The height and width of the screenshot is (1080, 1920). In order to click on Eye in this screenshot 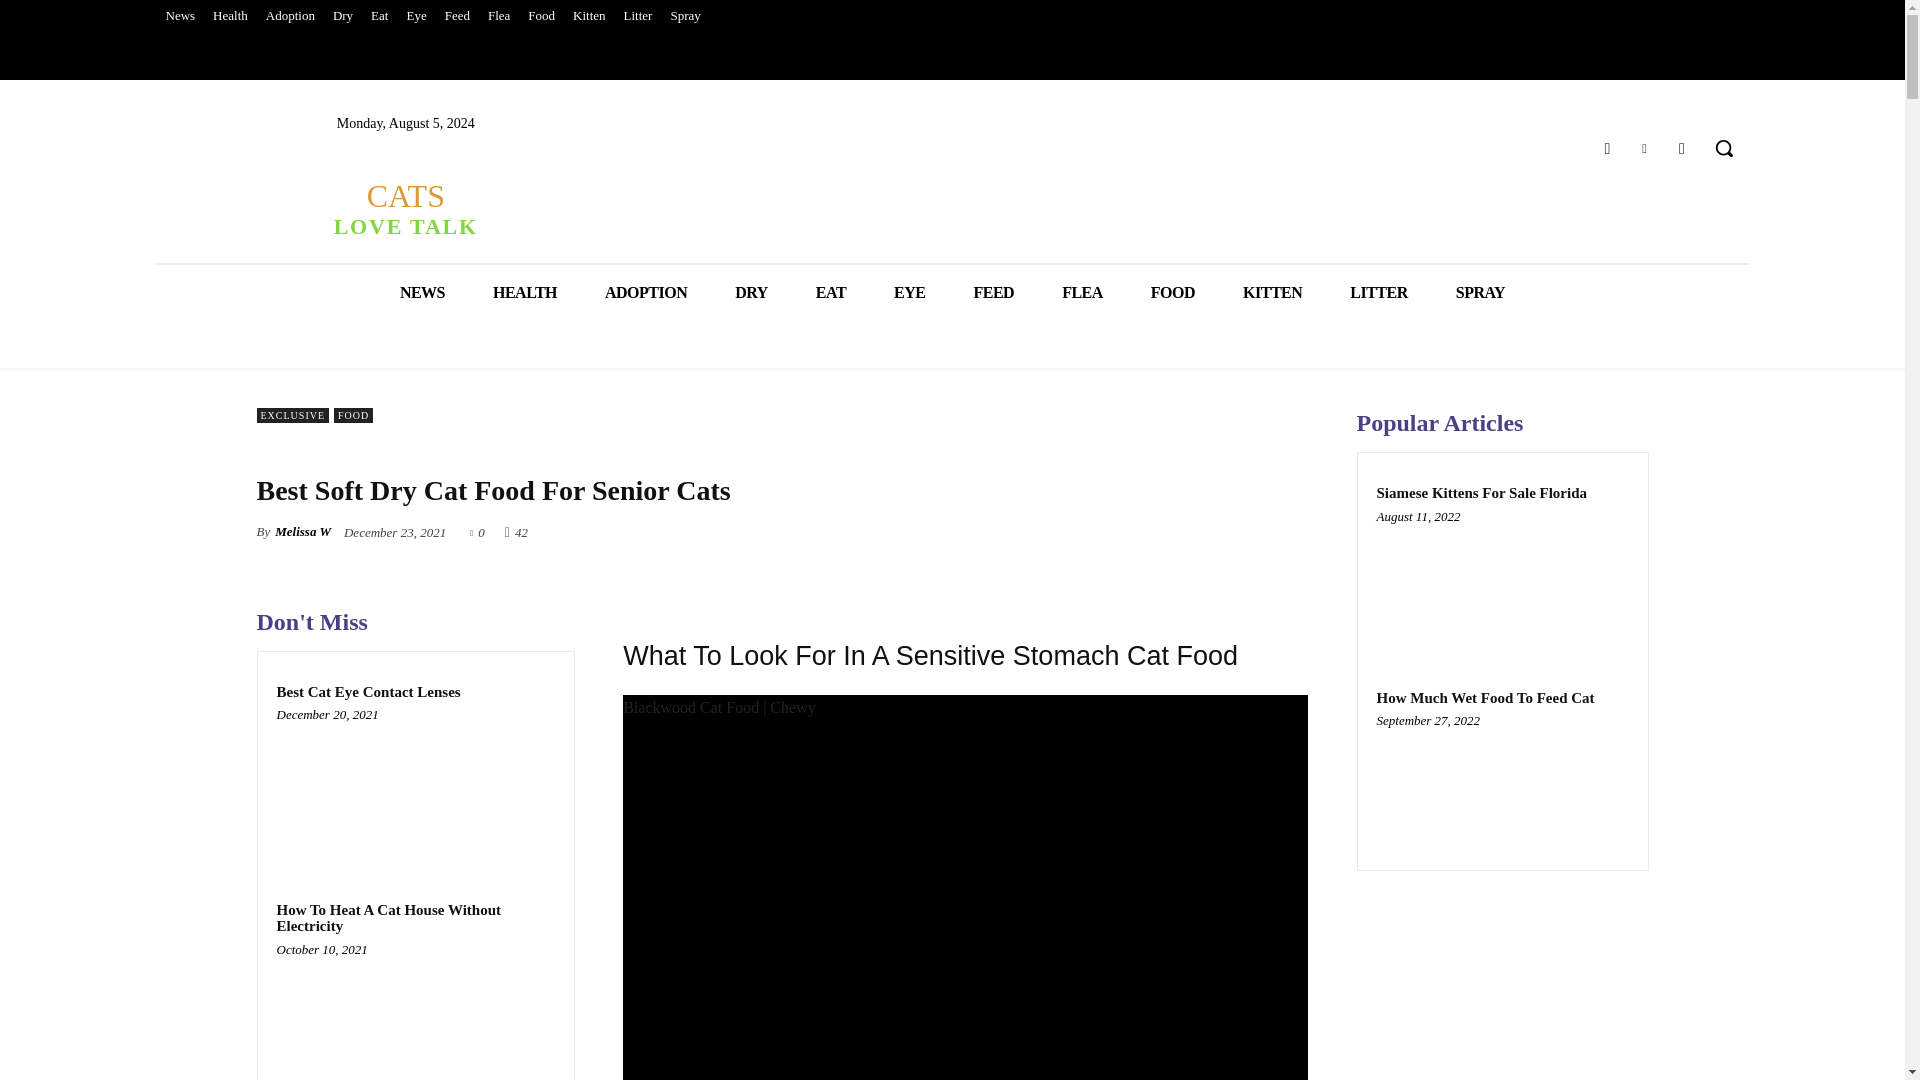, I will do `click(416, 16)`.